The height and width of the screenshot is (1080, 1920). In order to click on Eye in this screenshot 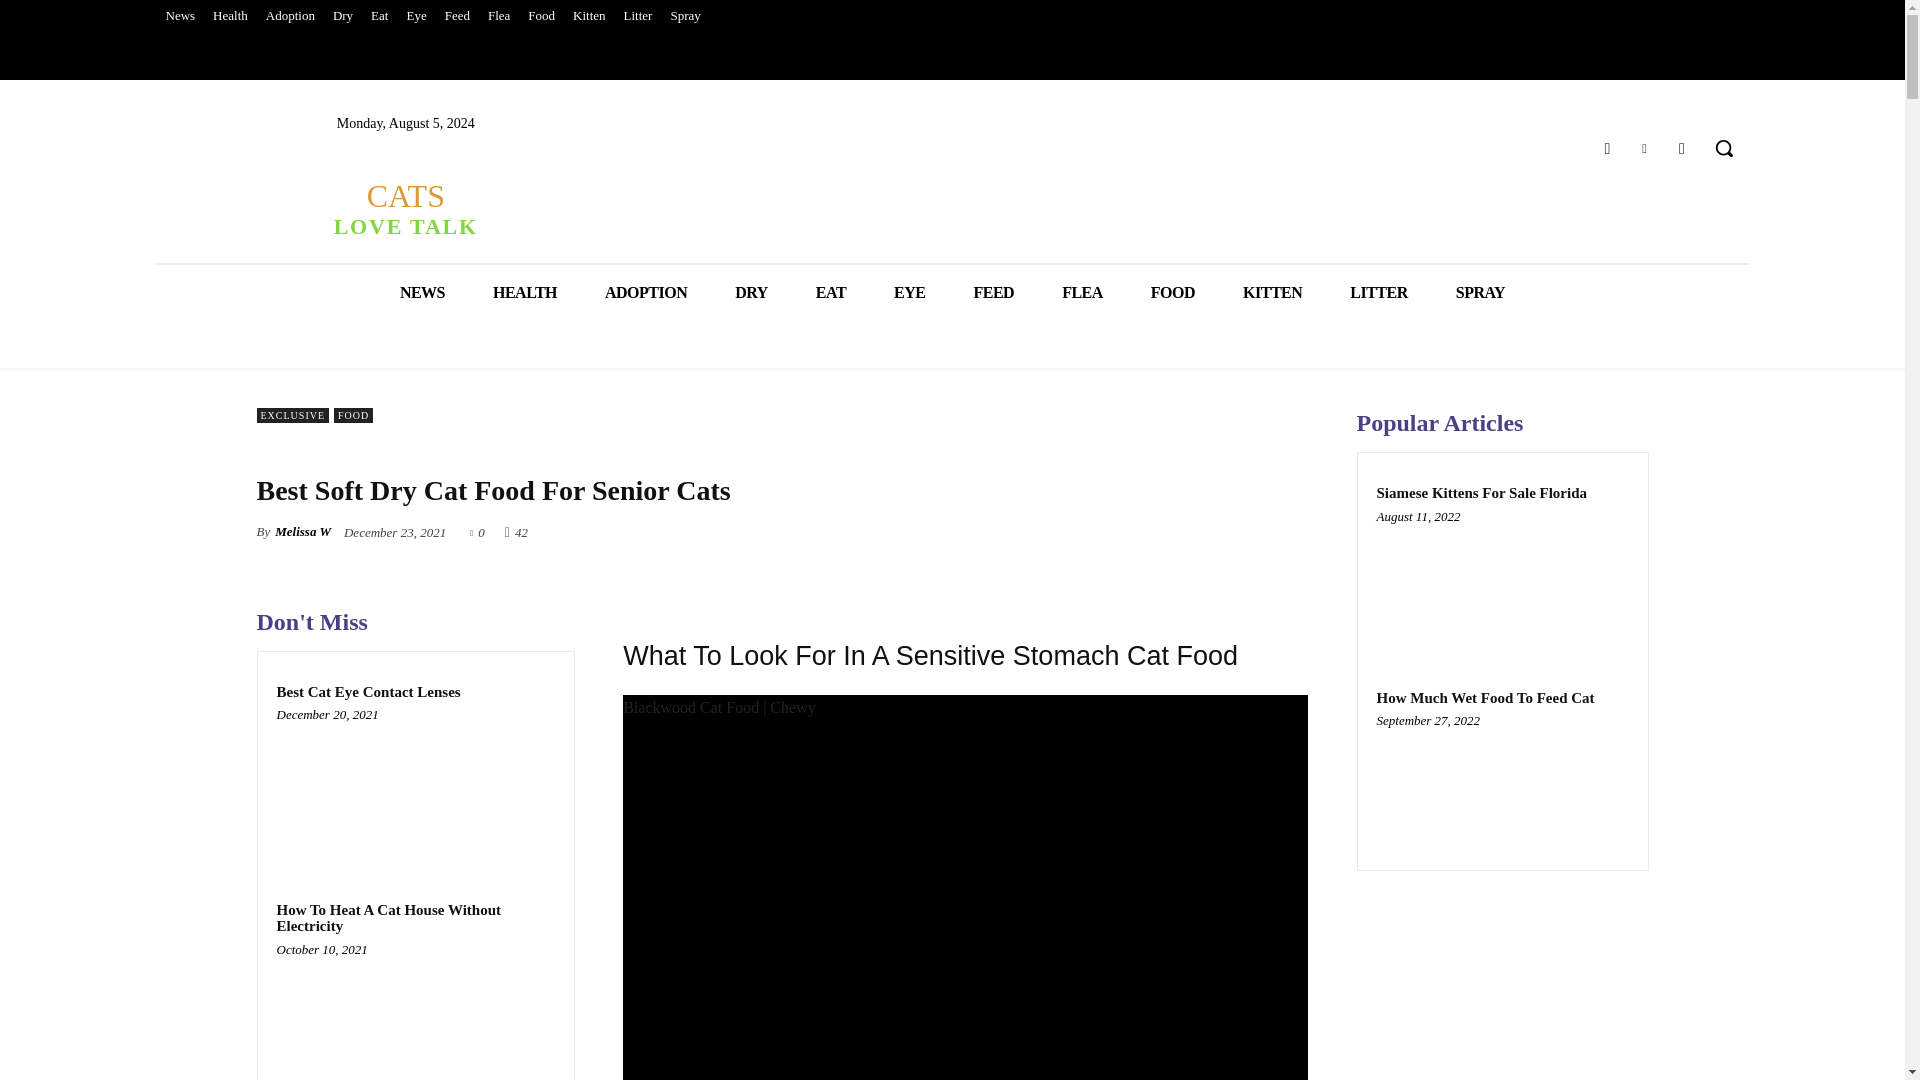, I will do `click(416, 16)`.